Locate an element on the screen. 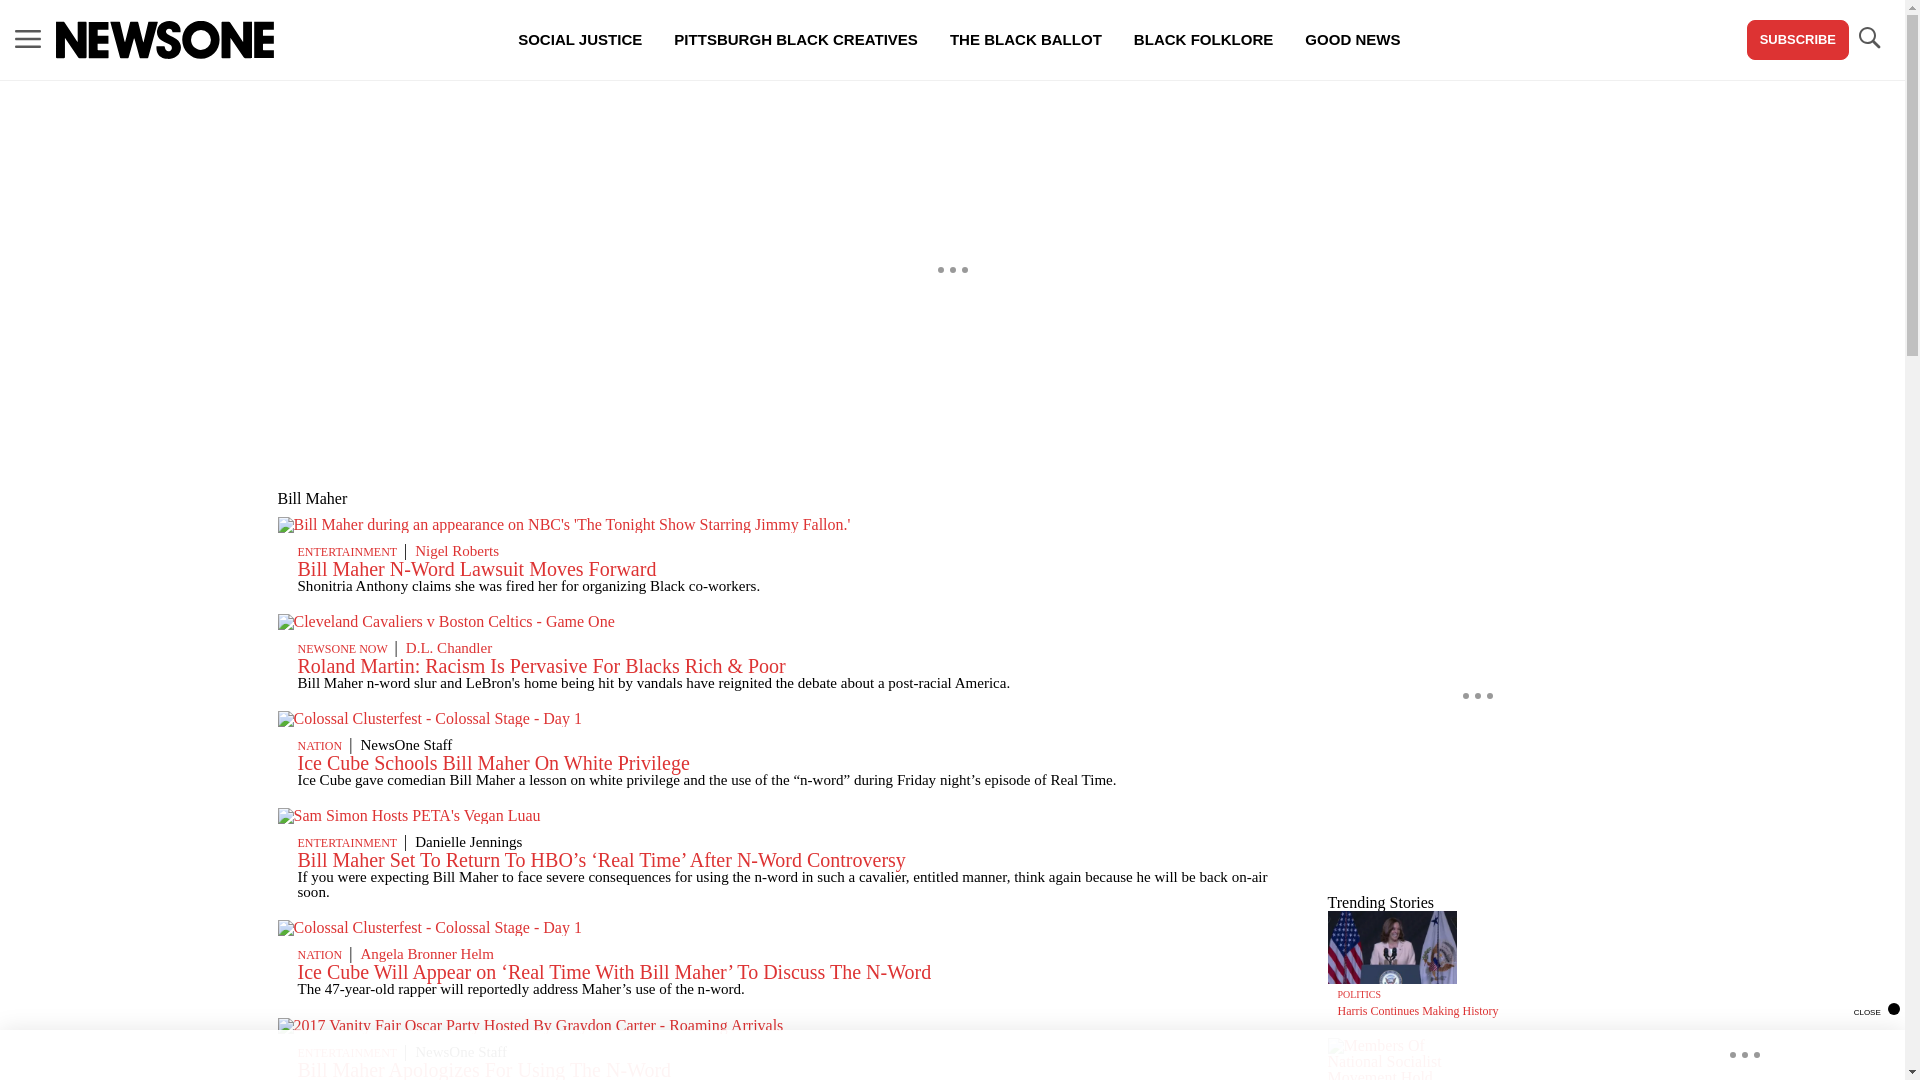 Image resolution: width=1920 pixels, height=1080 pixels. NATION is located at coordinates (320, 955).